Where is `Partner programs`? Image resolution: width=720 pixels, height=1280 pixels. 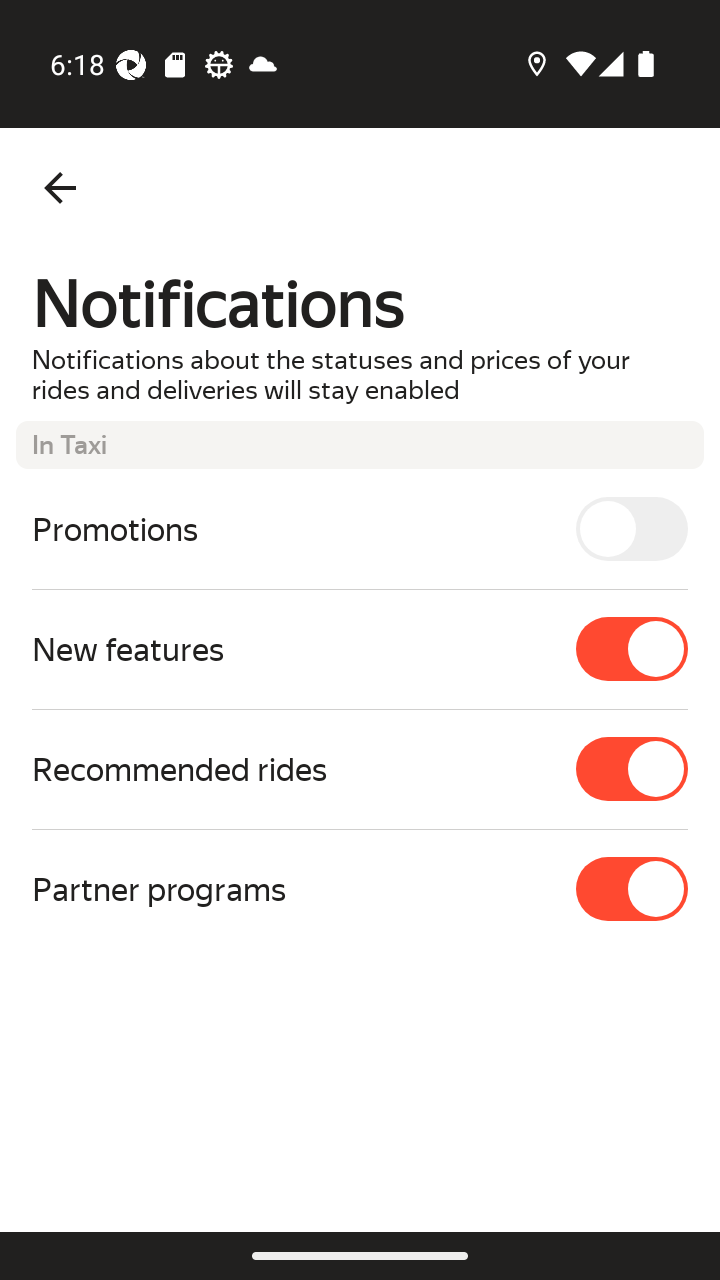 Partner programs is located at coordinates (360, 888).